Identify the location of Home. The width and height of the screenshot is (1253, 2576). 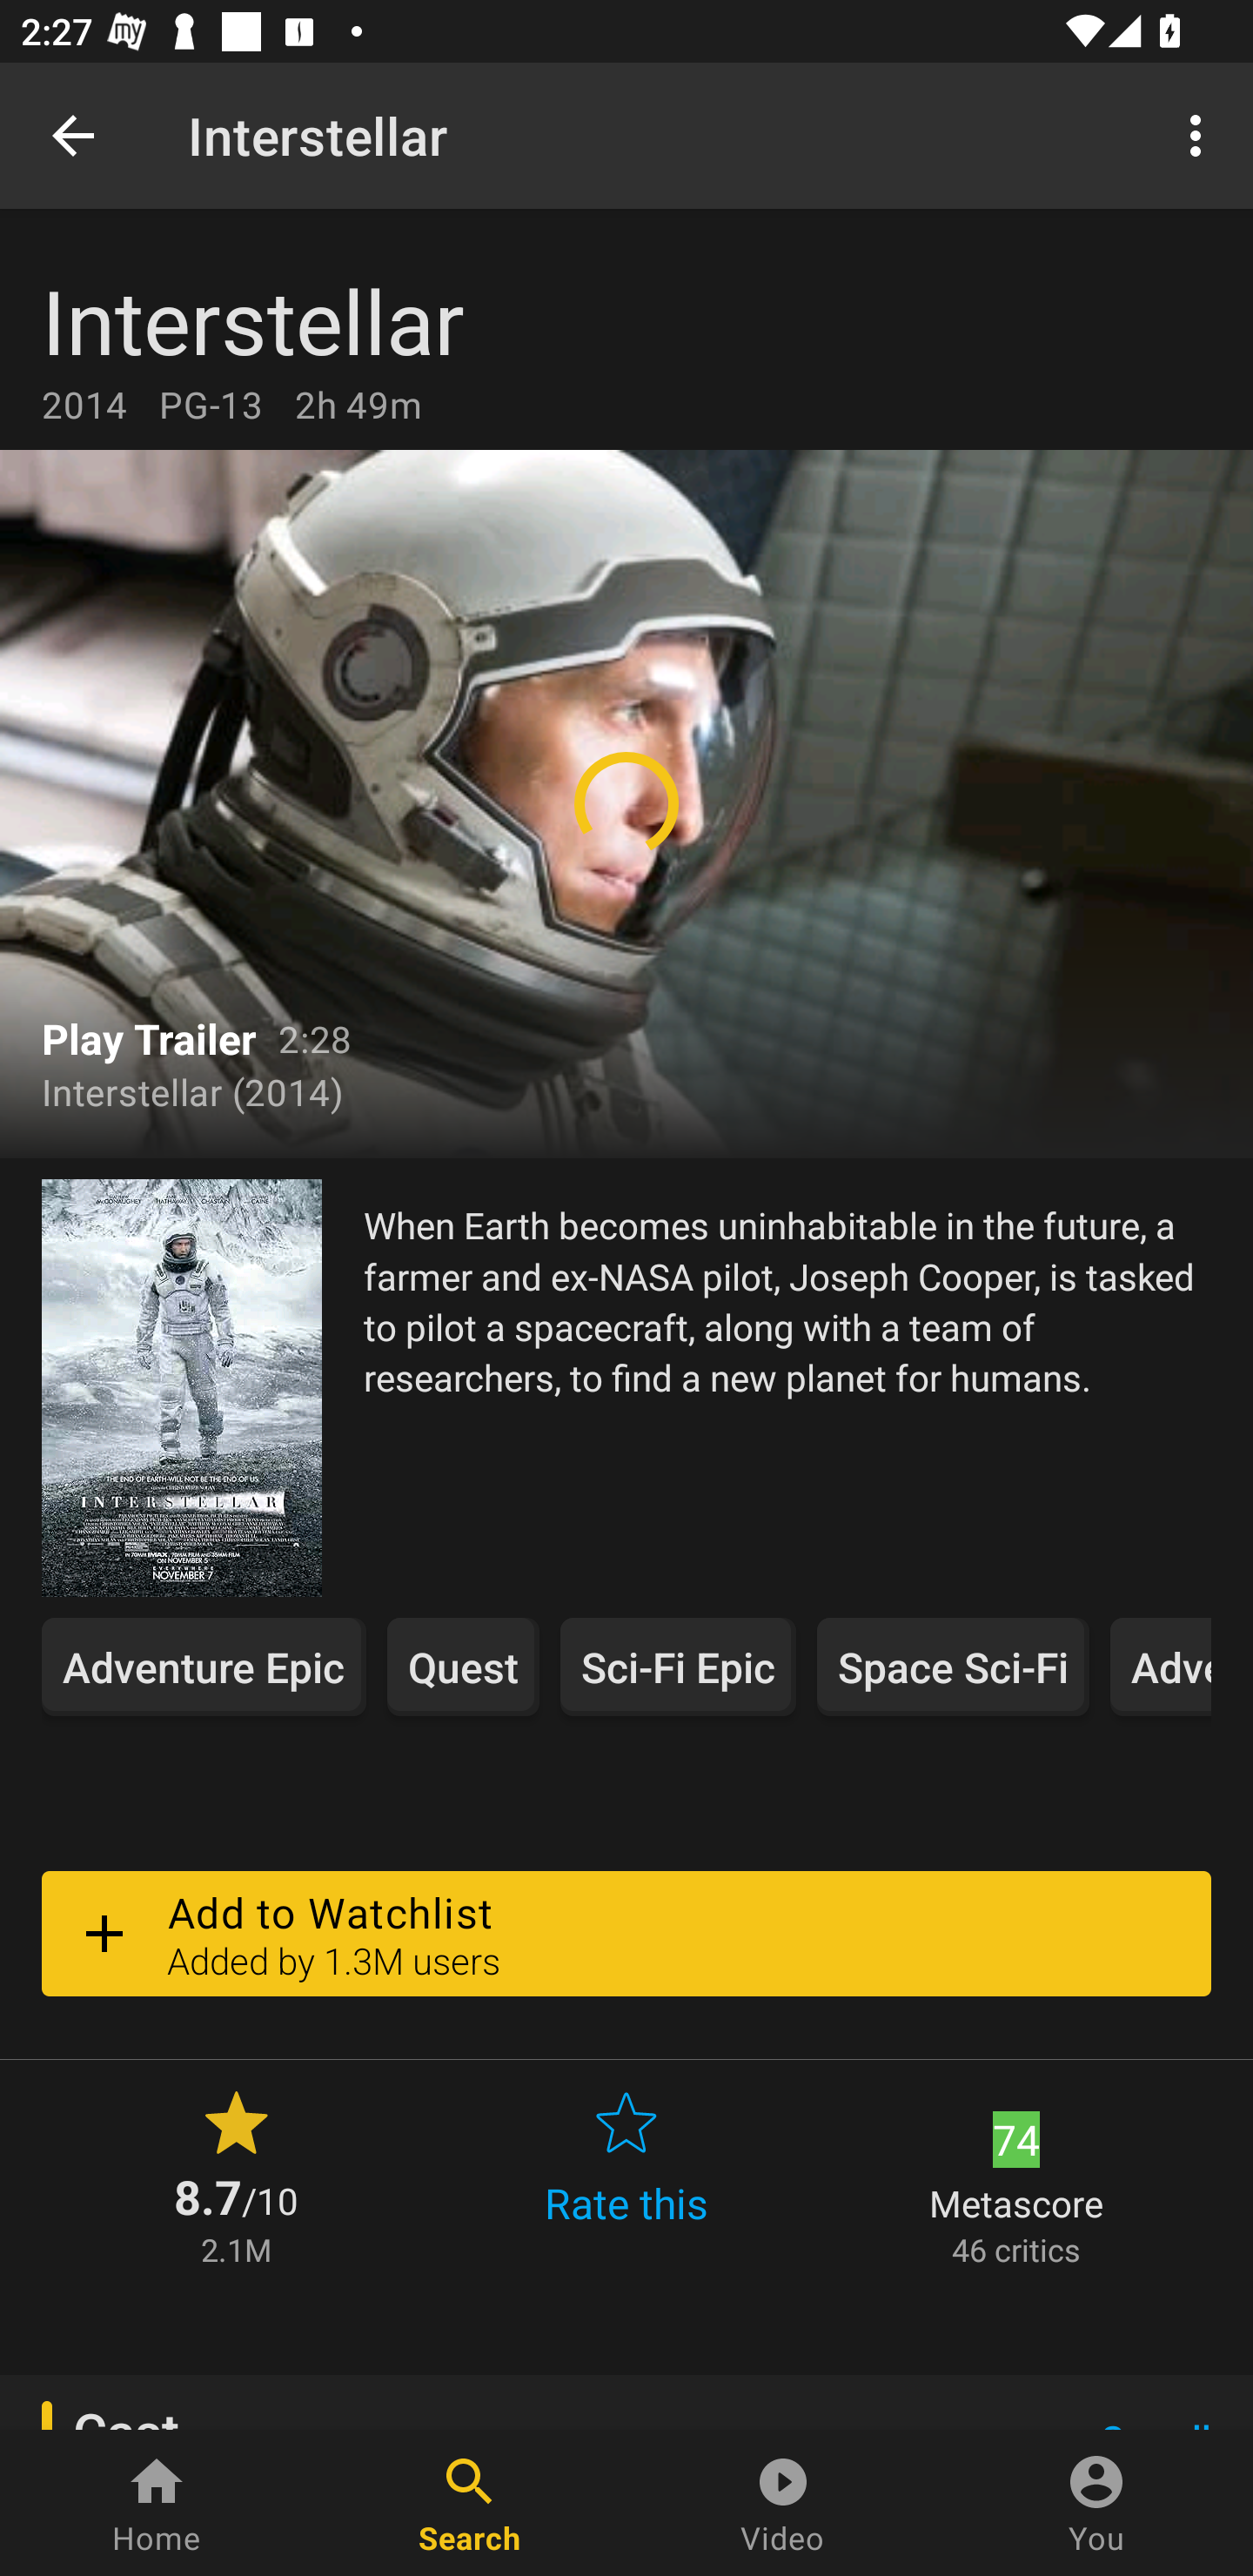
(157, 2503).